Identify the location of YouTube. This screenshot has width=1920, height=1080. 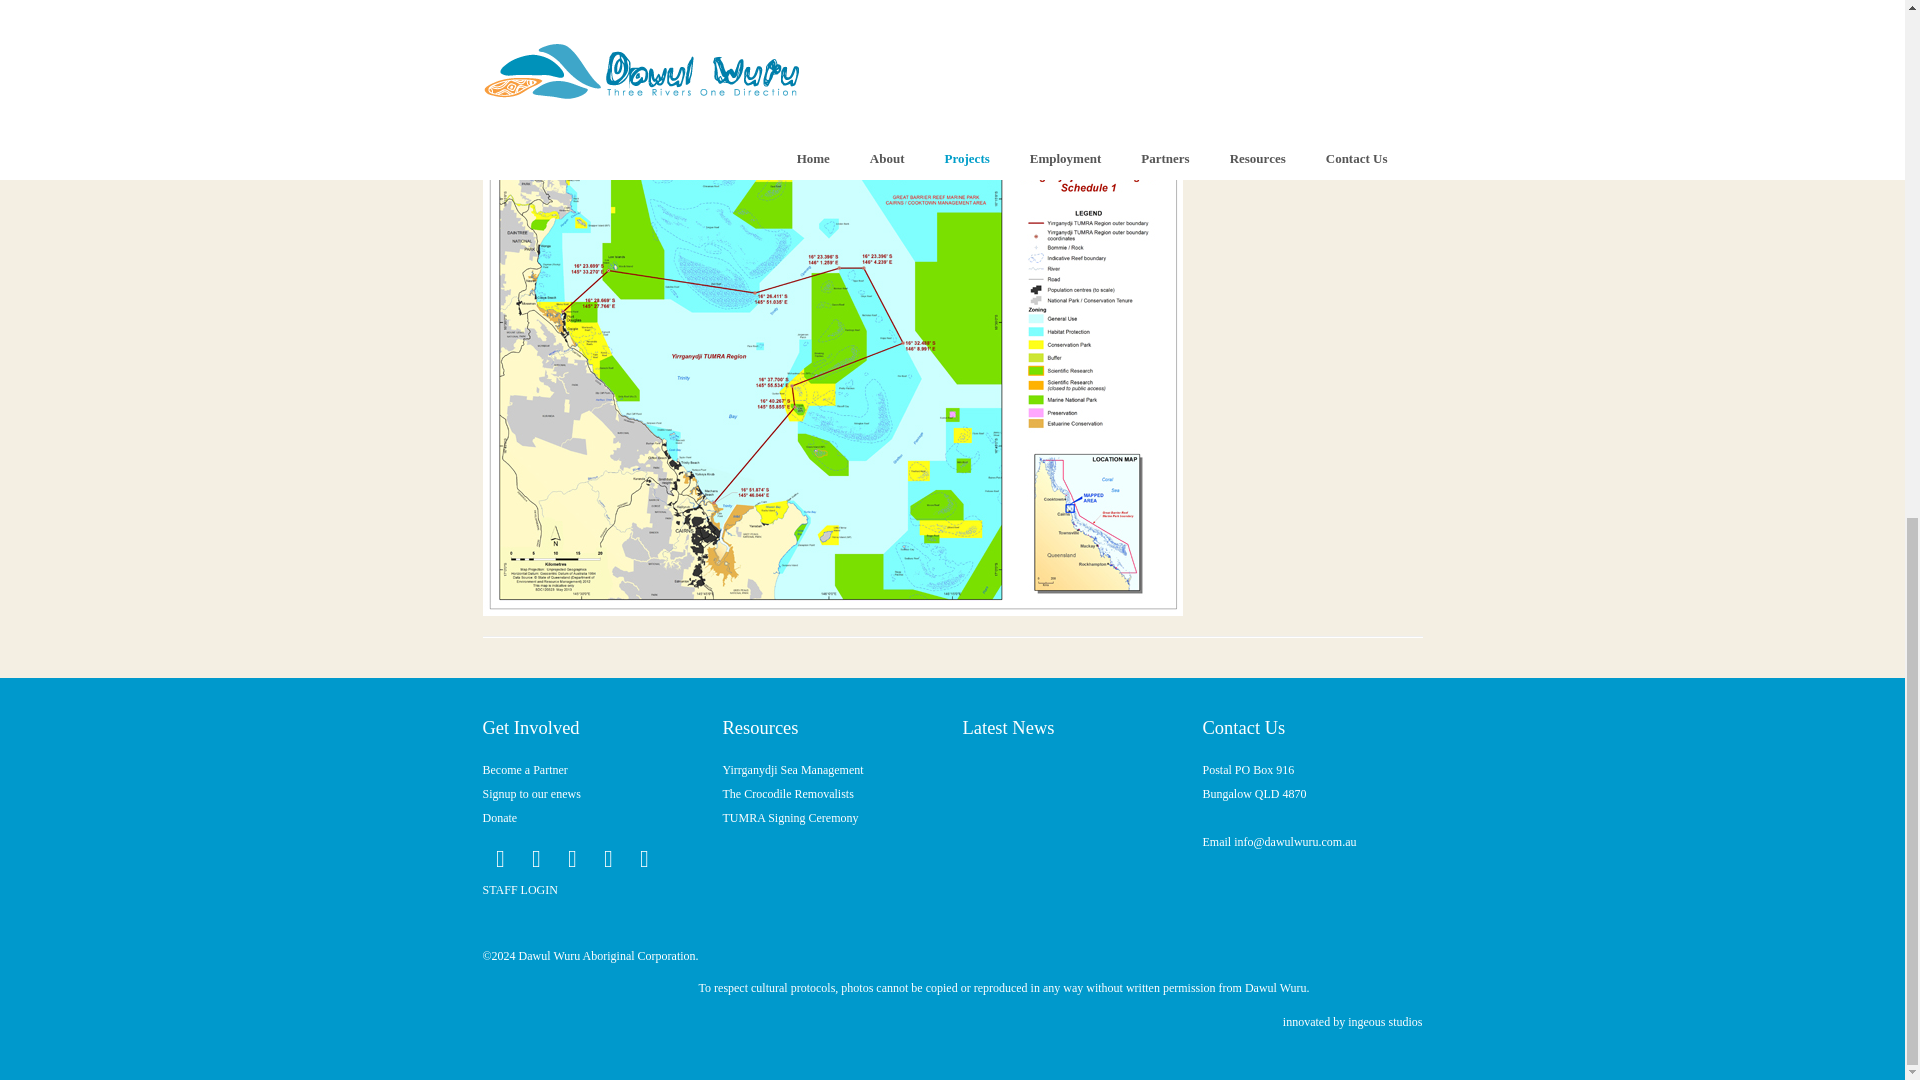
(644, 859).